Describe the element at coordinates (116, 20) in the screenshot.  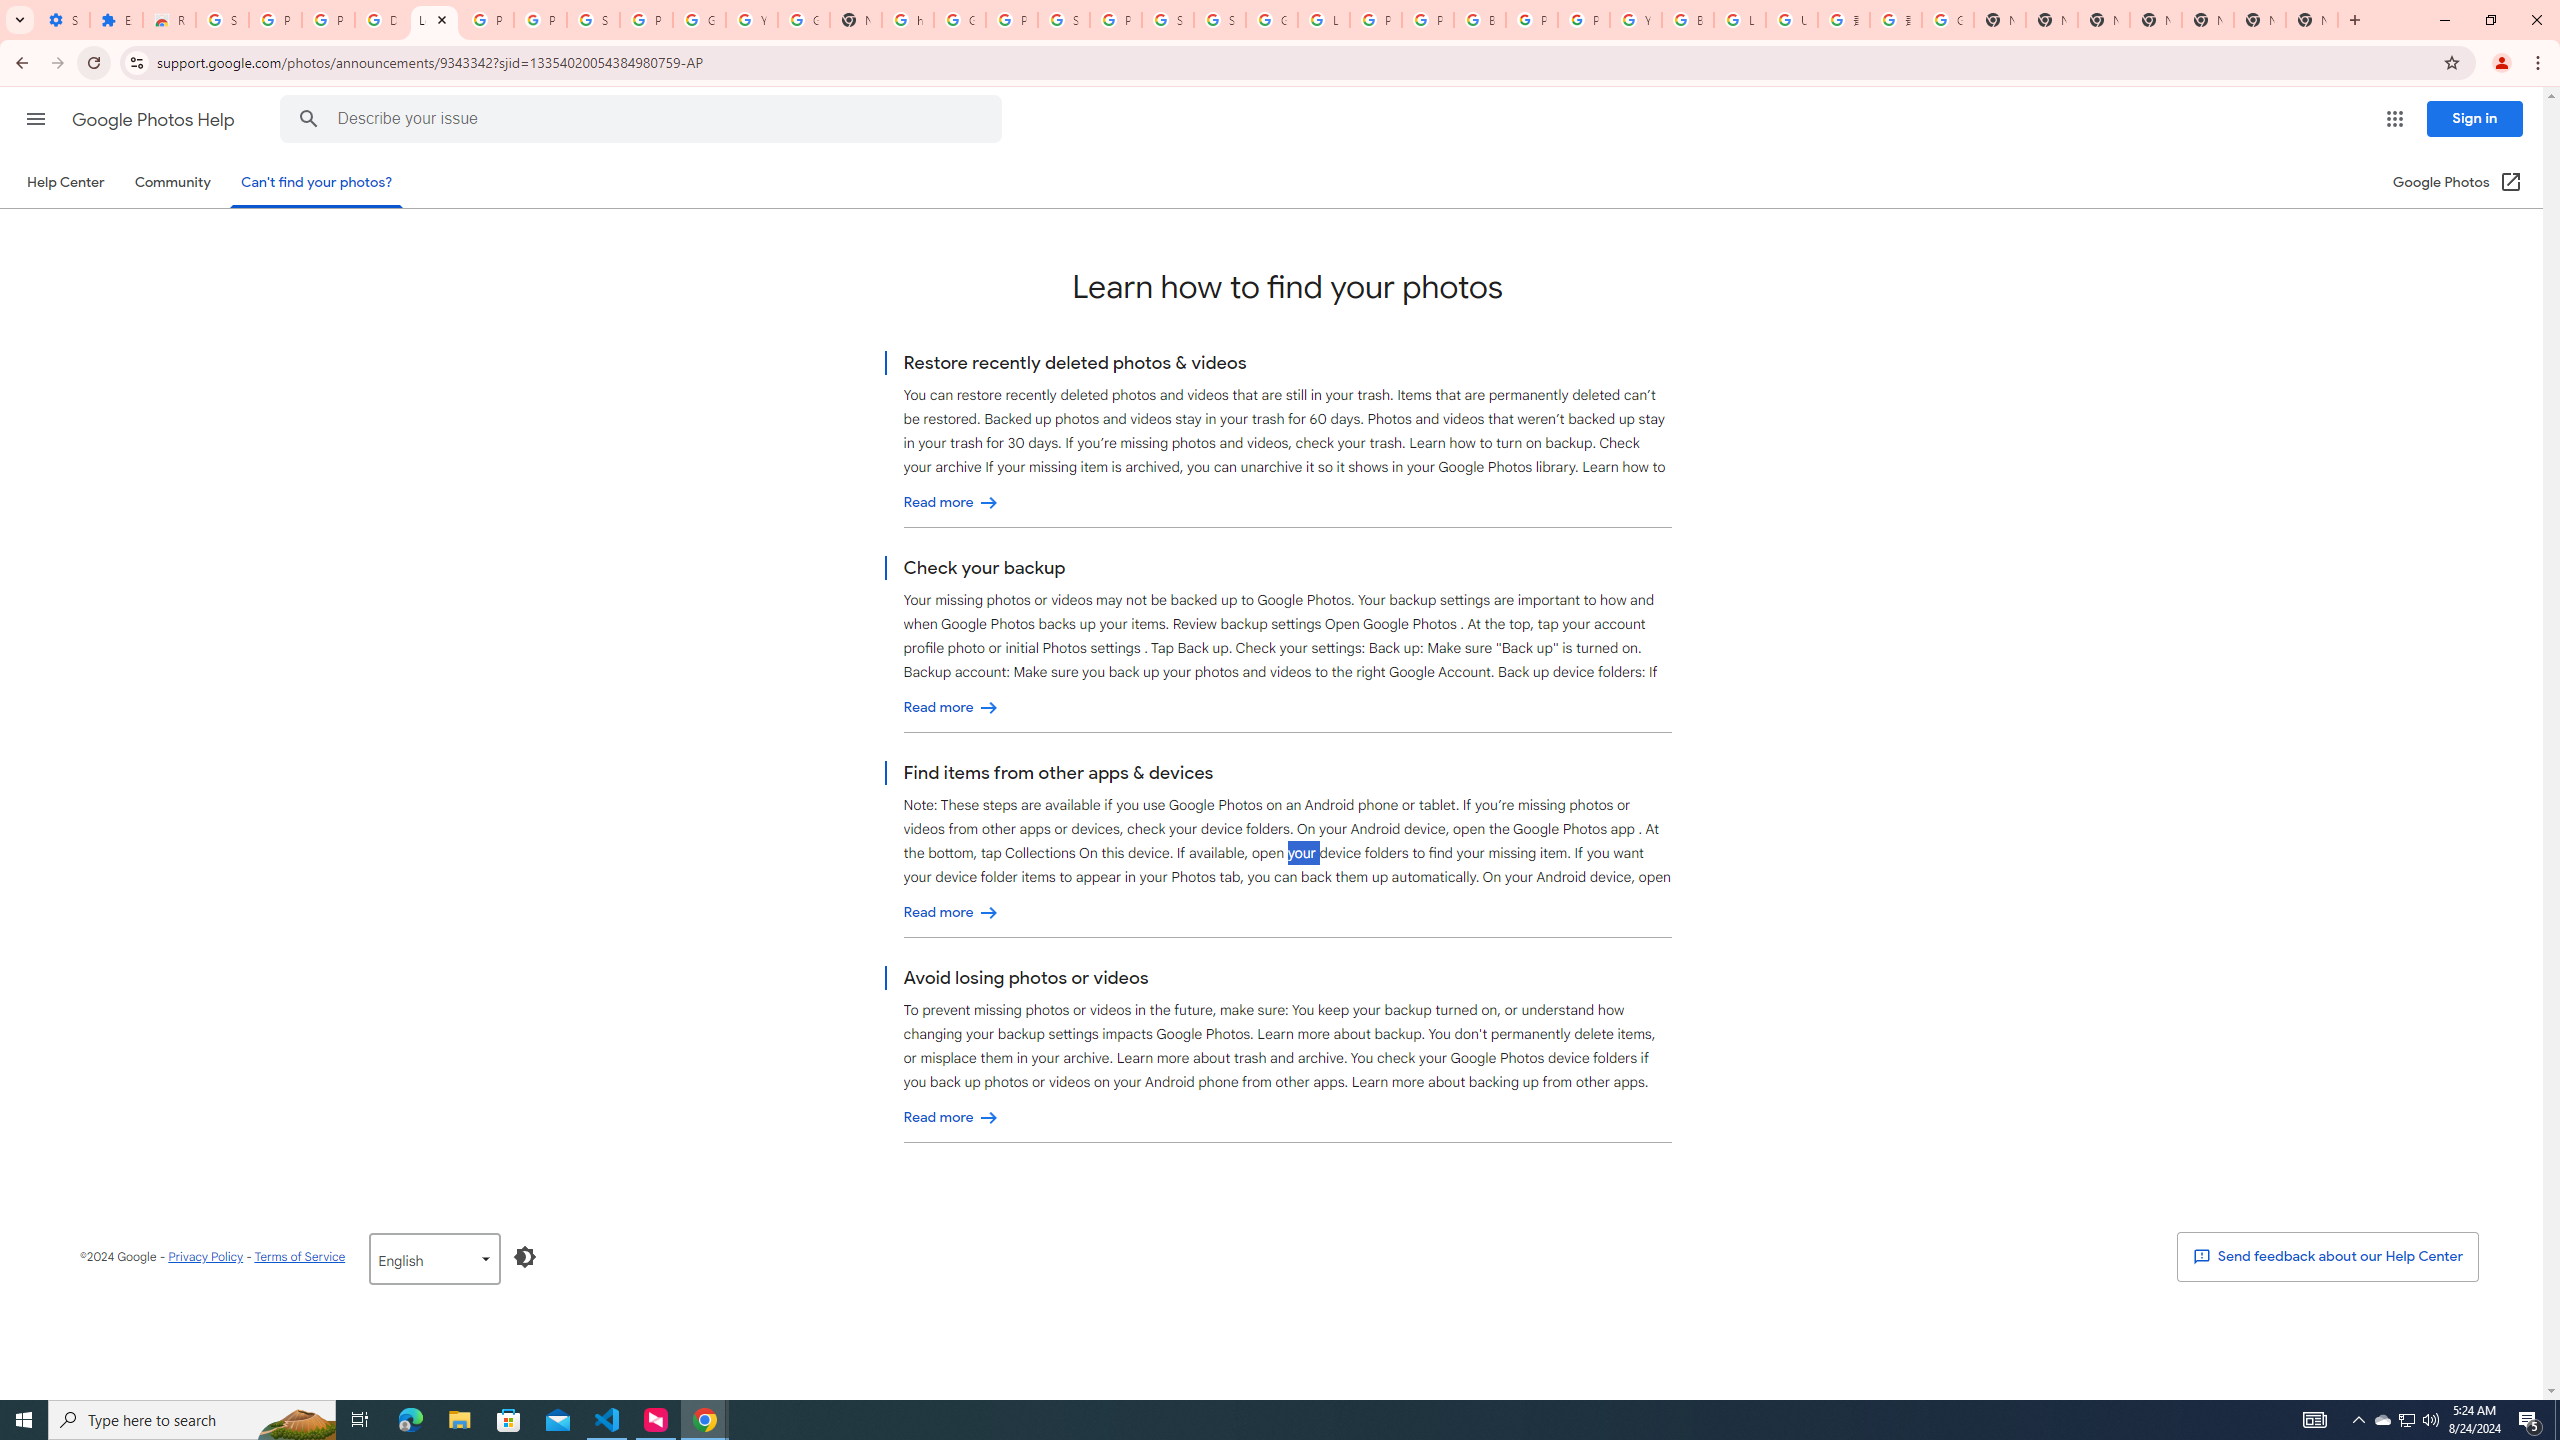
I see `Extensions` at that location.